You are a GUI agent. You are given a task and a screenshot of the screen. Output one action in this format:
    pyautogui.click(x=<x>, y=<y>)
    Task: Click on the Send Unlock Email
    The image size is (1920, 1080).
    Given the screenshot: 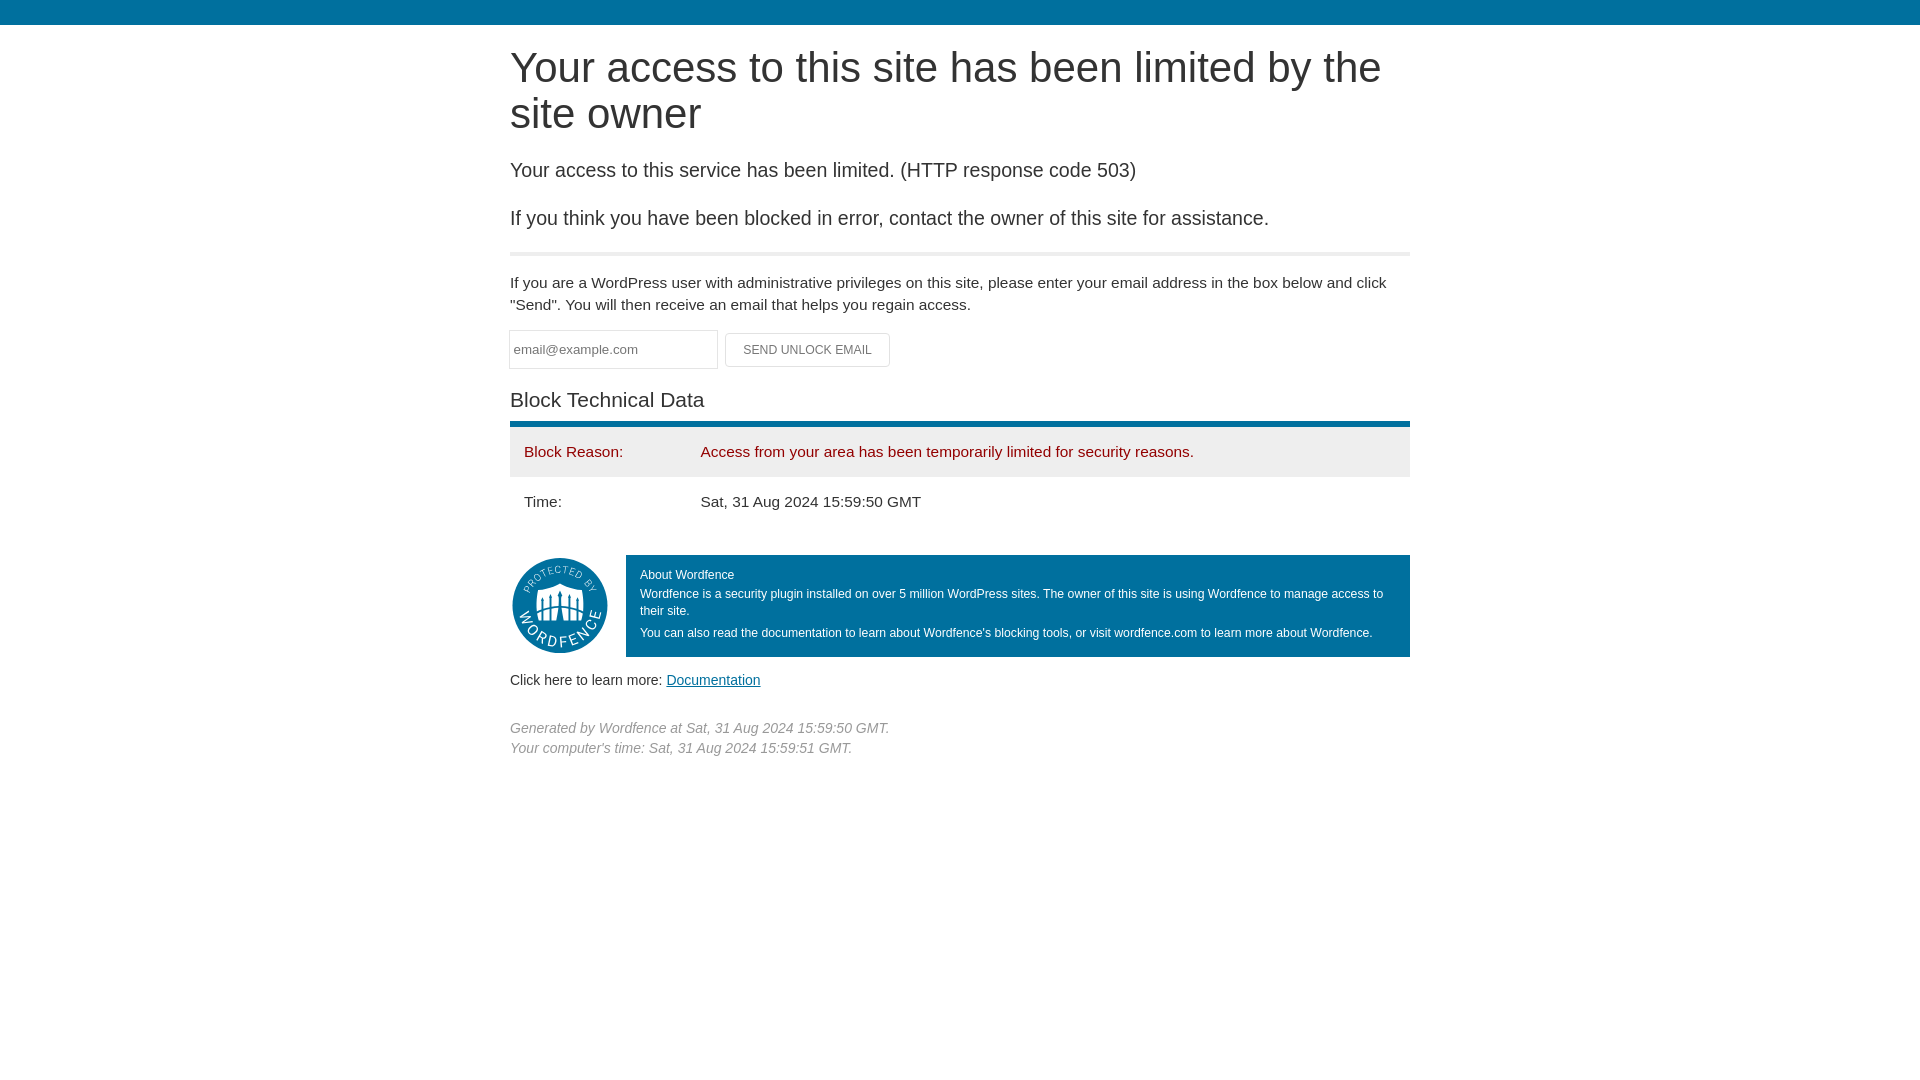 What is the action you would take?
    pyautogui.click(x=808, y=350)
    